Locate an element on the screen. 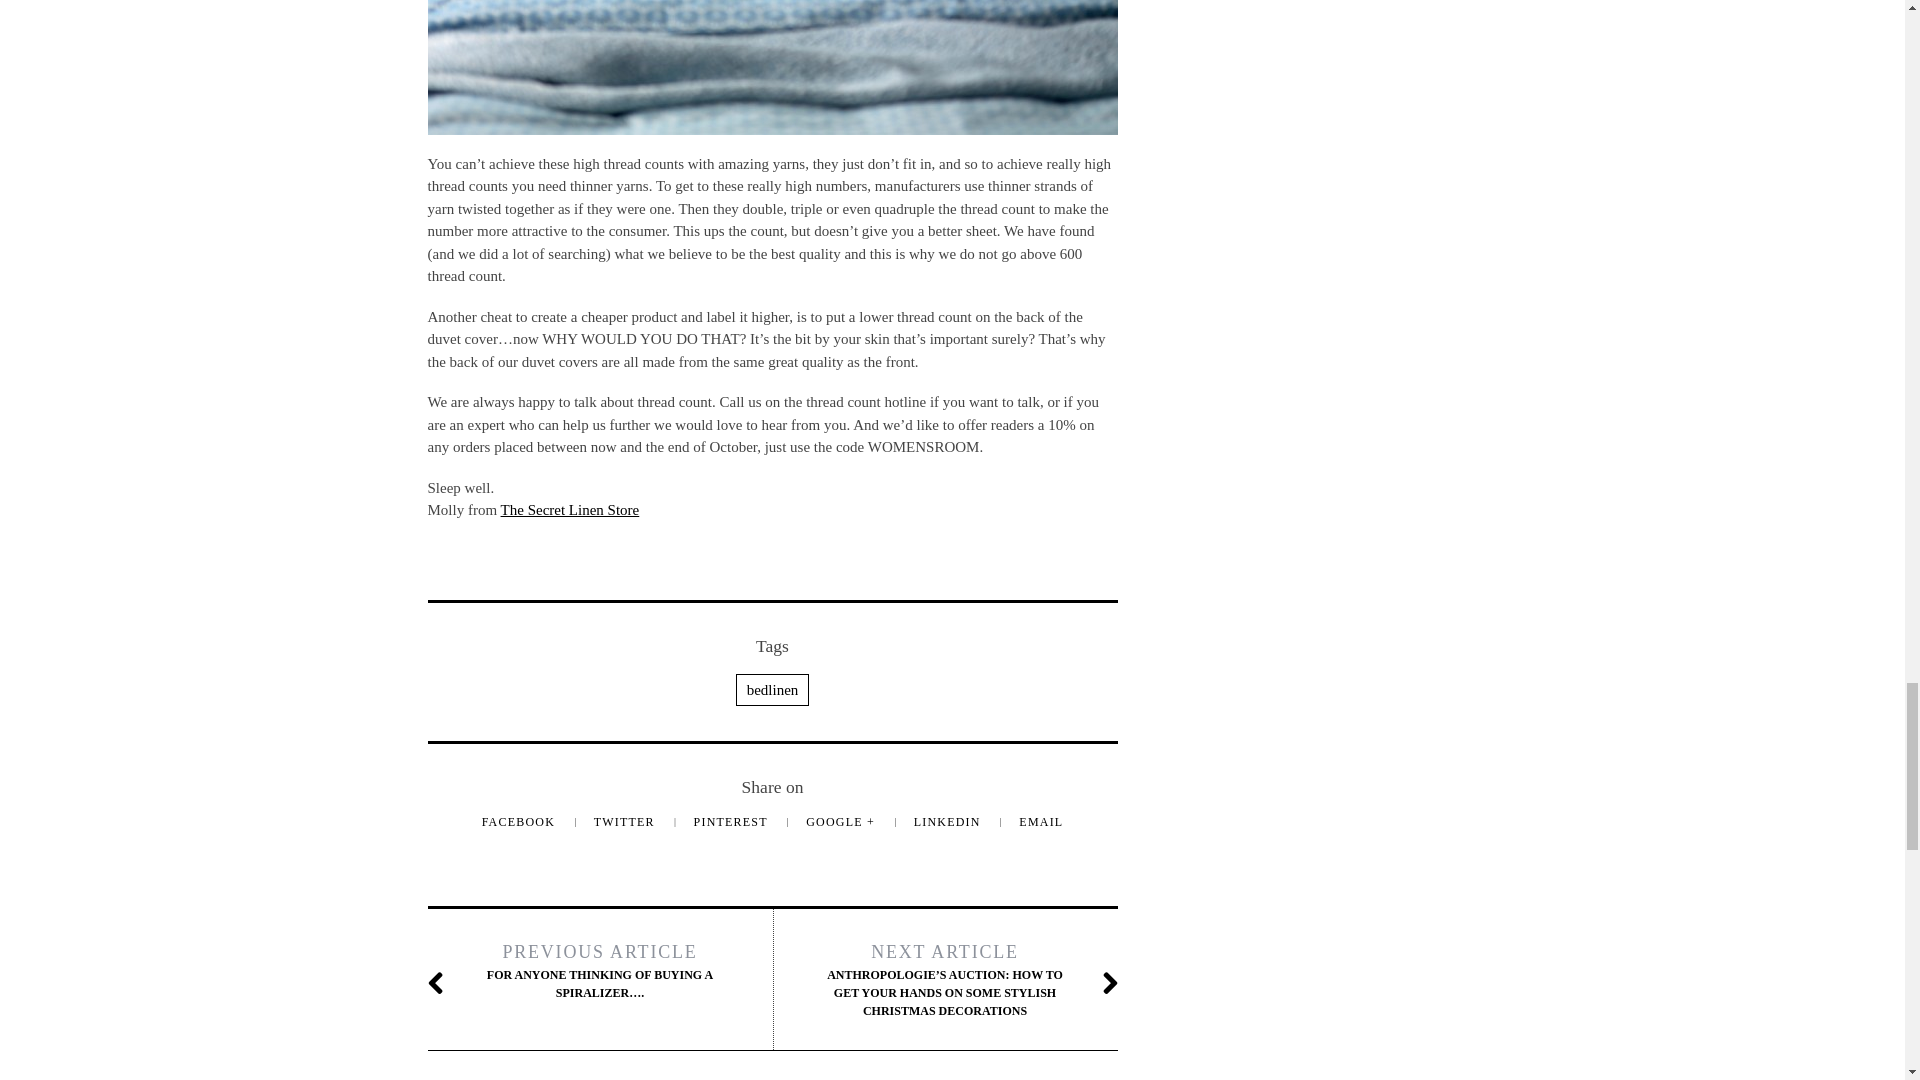 The image size is (1920, 1080). bedlinen is located at coordinates (772, 690).